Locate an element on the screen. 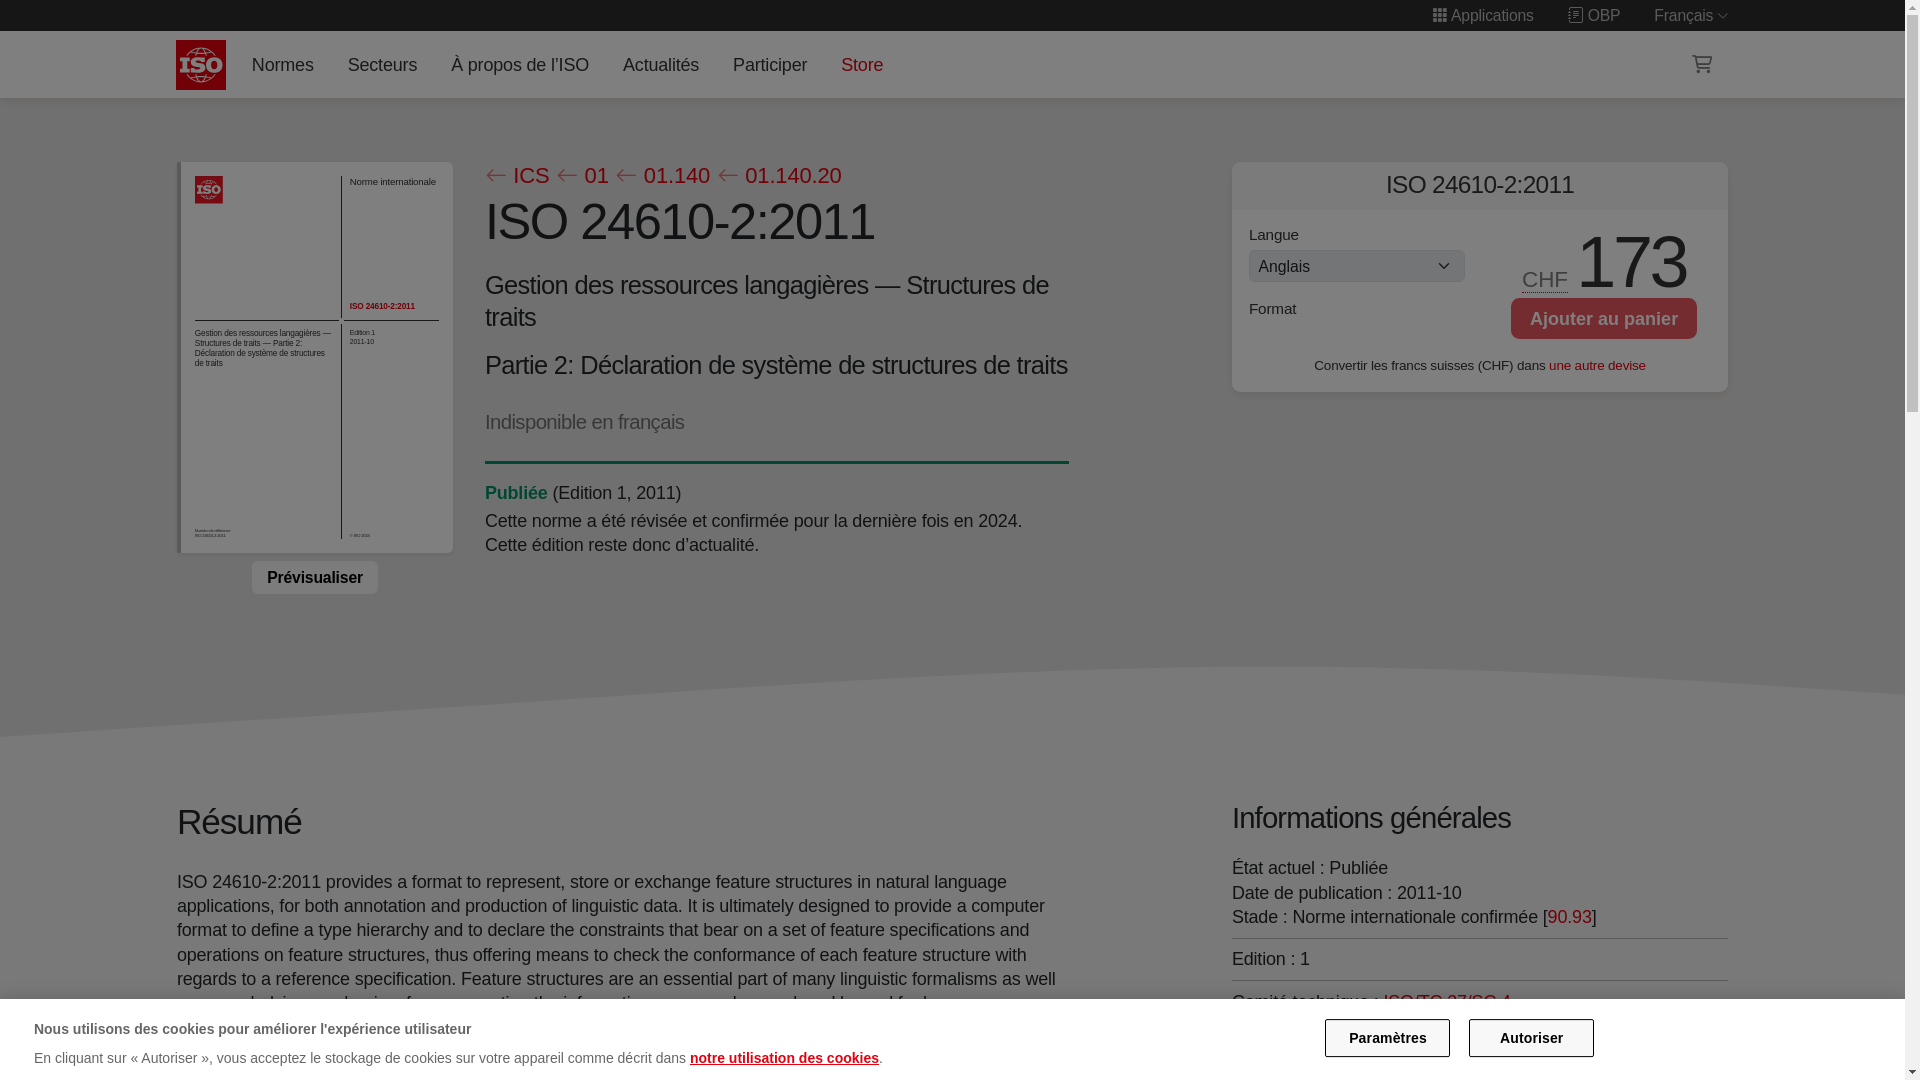   OBP is located at coordinates (1594, 15).